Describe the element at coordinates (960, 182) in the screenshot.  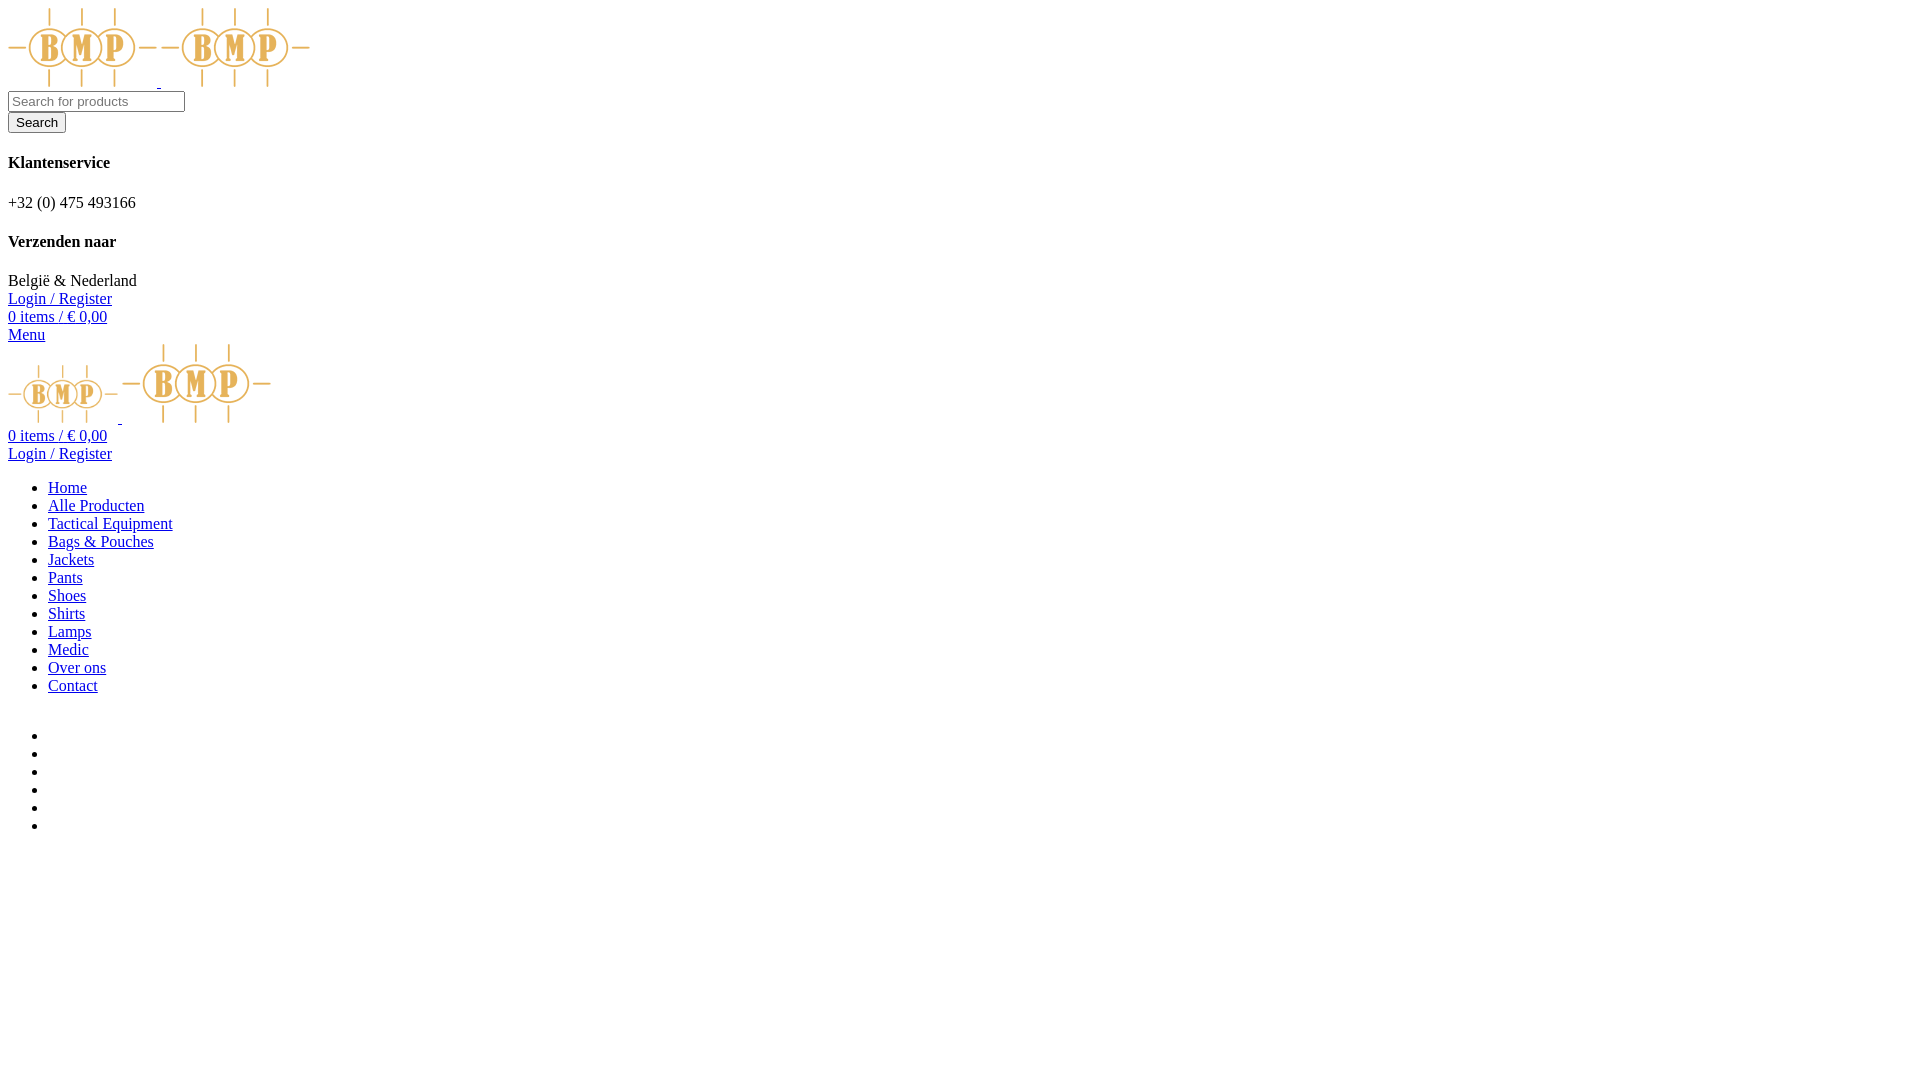
I see `Klantenservice
+32 (0) 475 493166` at that location.